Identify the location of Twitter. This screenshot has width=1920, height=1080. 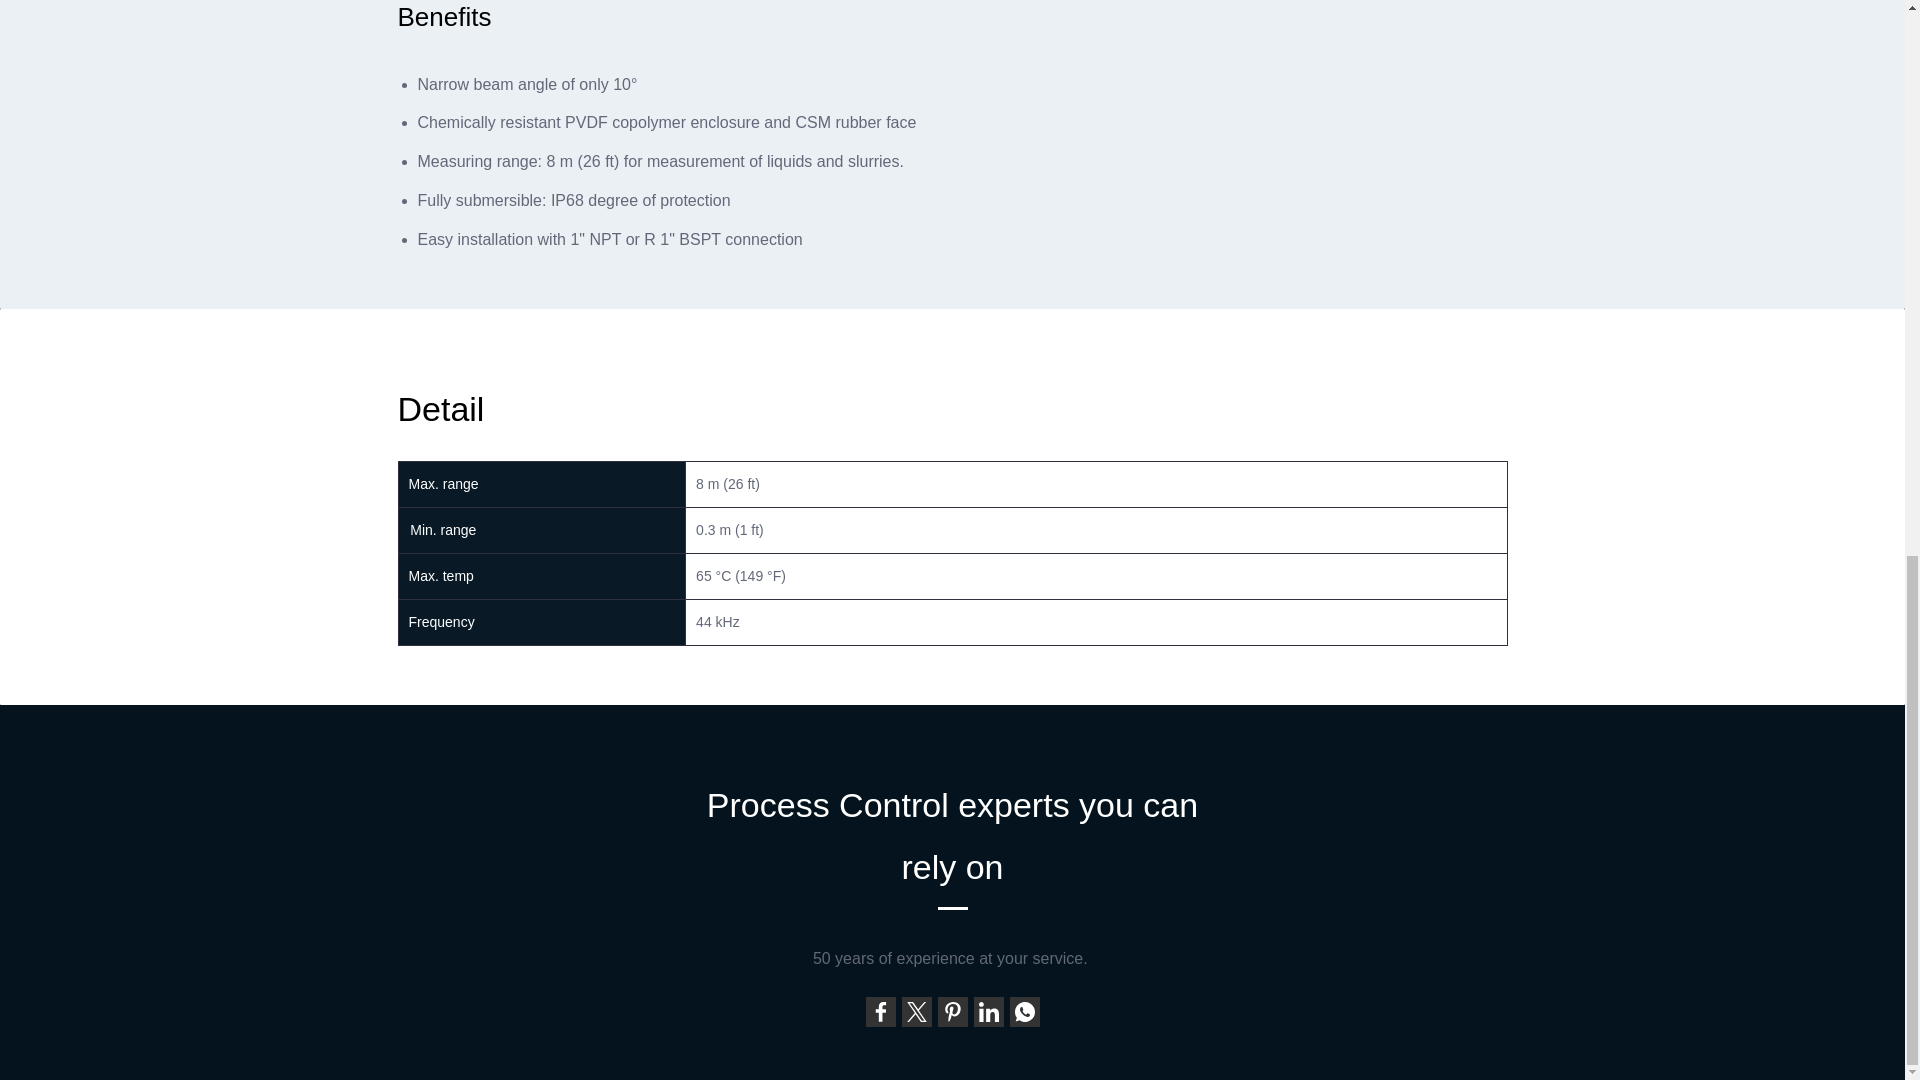
(916, 1012).